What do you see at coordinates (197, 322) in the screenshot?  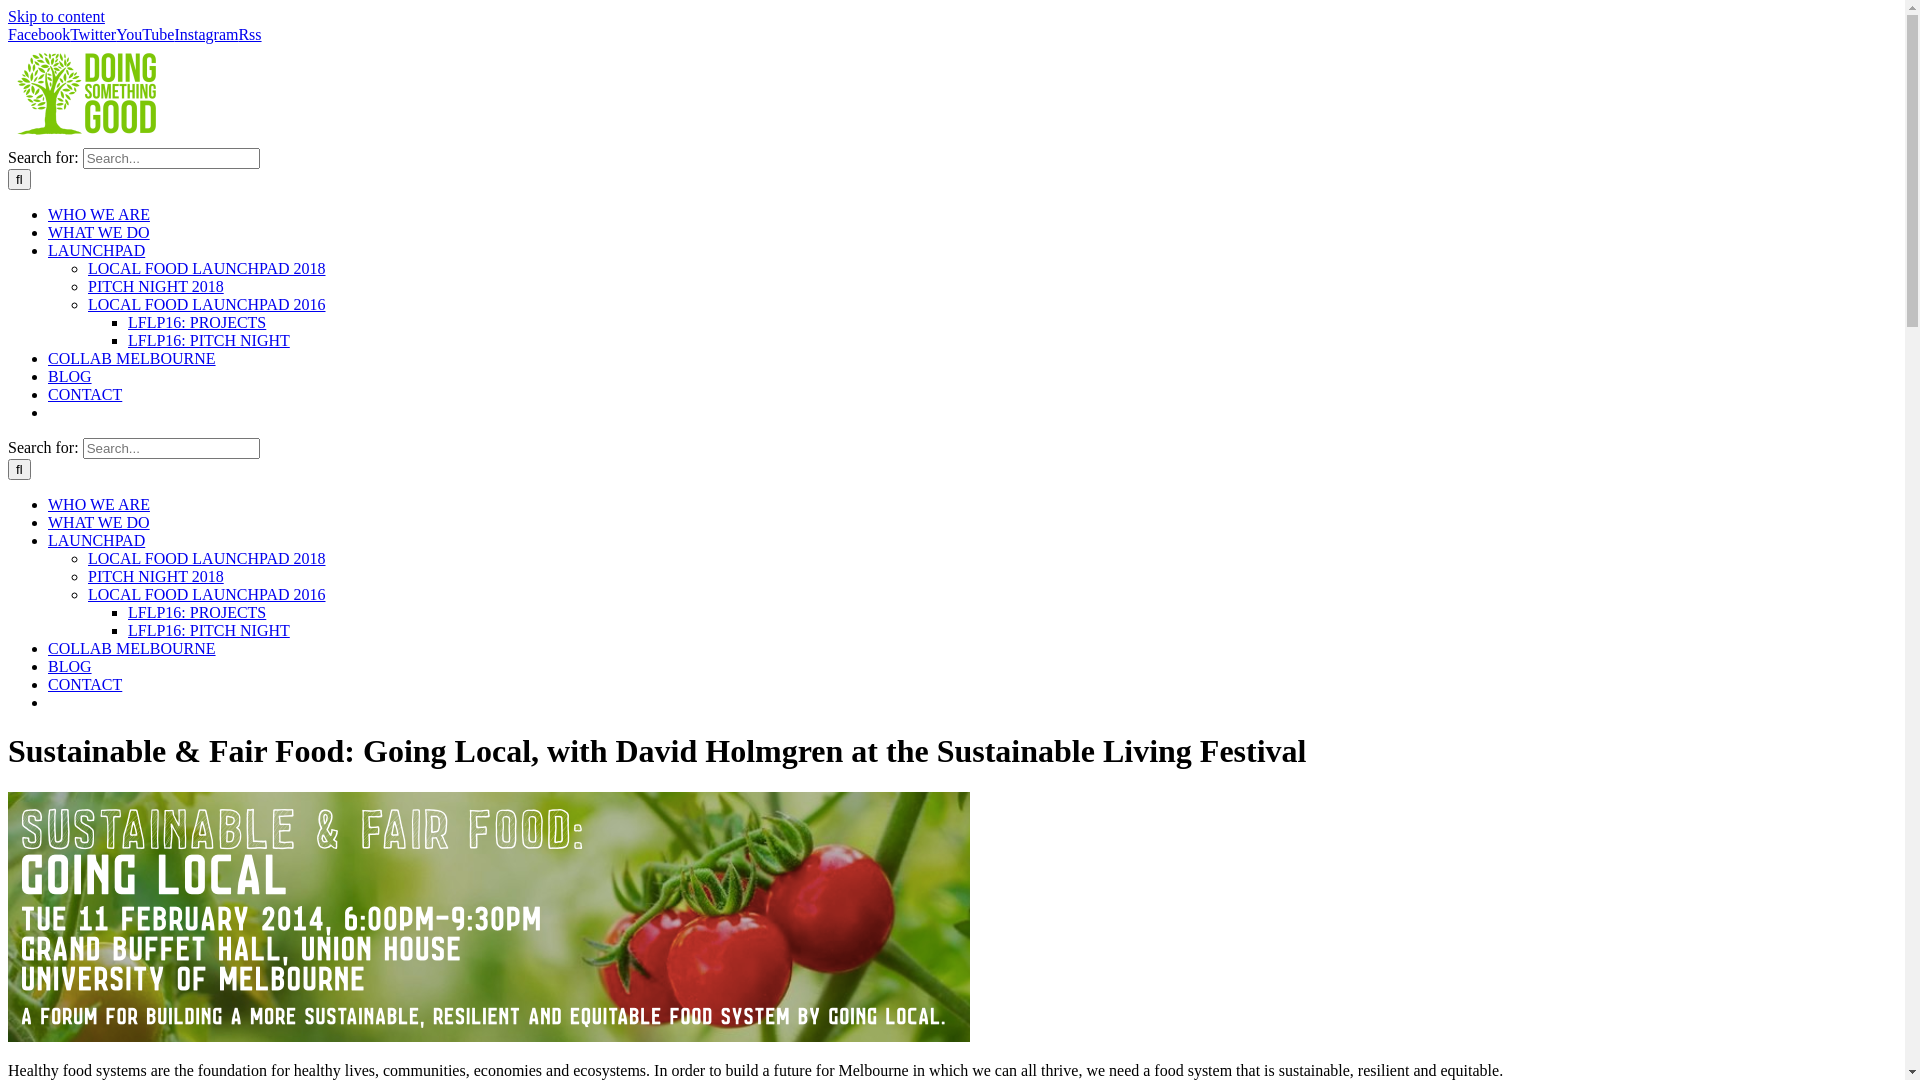 I see `LFLP16: PROJECTS` at bounding box center [197, 322].